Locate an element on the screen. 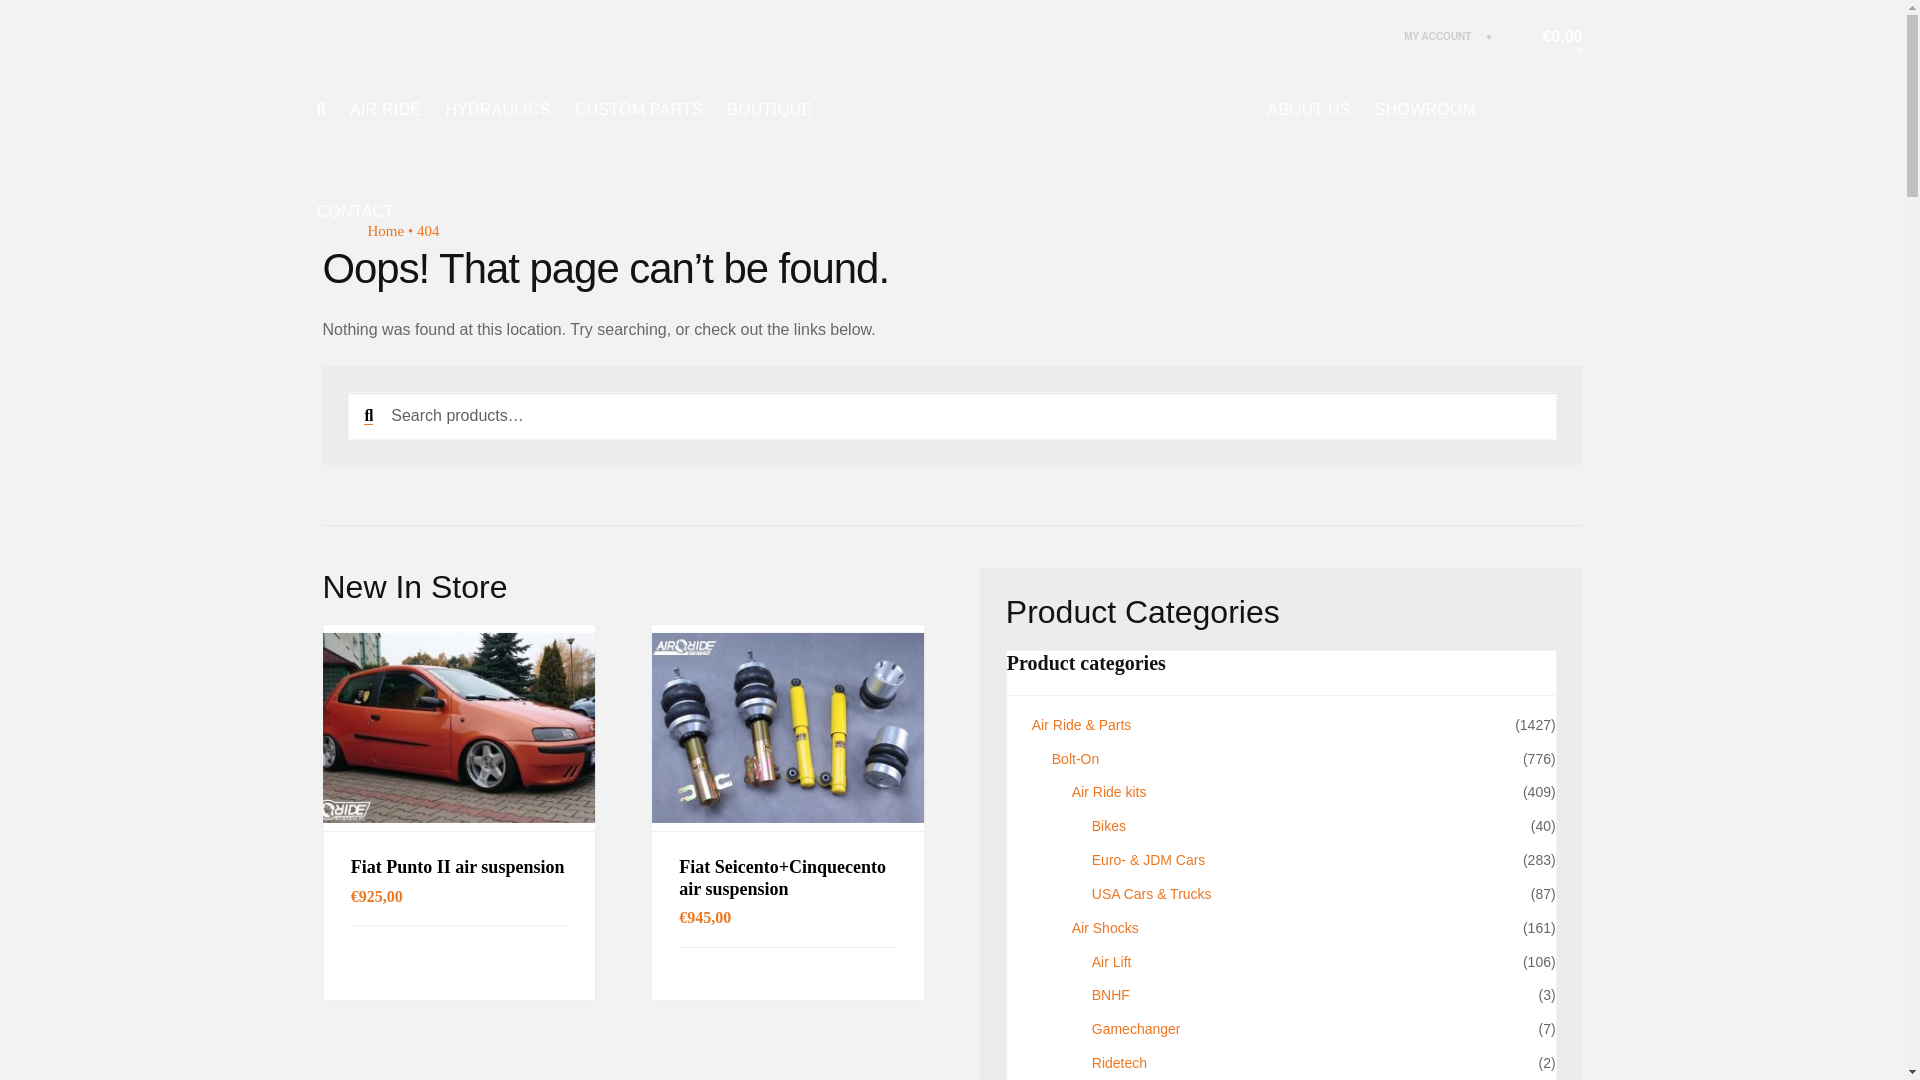  MY ACCOUNT is located at coordinates (1436, 36).